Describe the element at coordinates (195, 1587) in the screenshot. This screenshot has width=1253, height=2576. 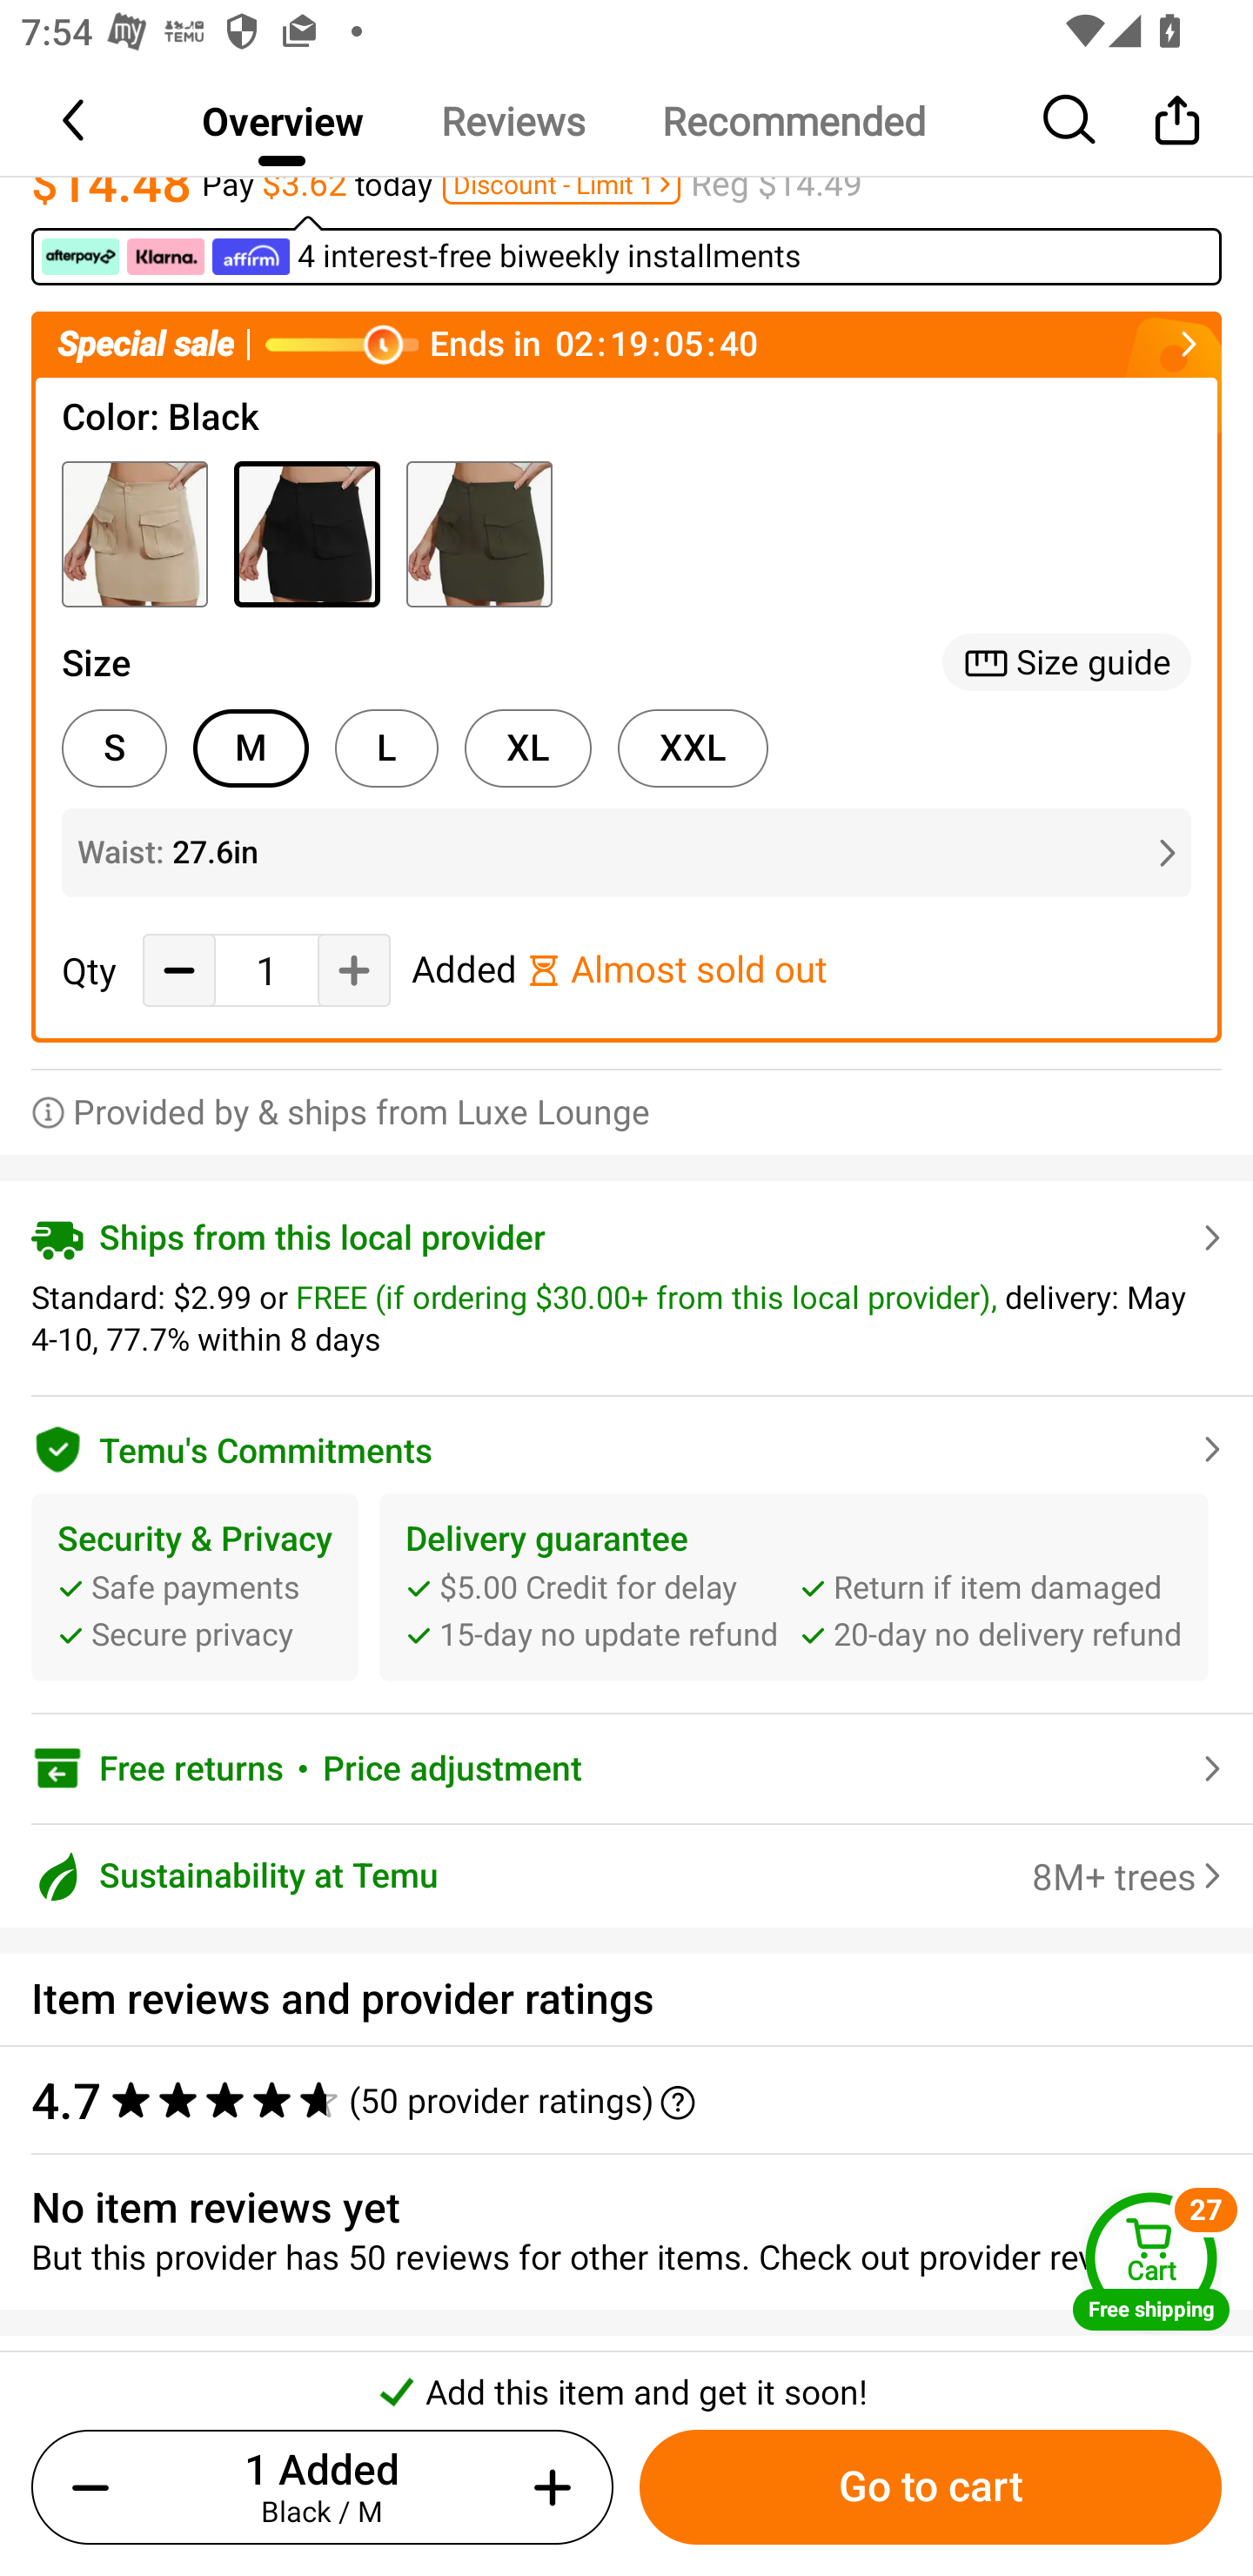
I see `Security & Privacy Safe payments Secure privacy` at that location.